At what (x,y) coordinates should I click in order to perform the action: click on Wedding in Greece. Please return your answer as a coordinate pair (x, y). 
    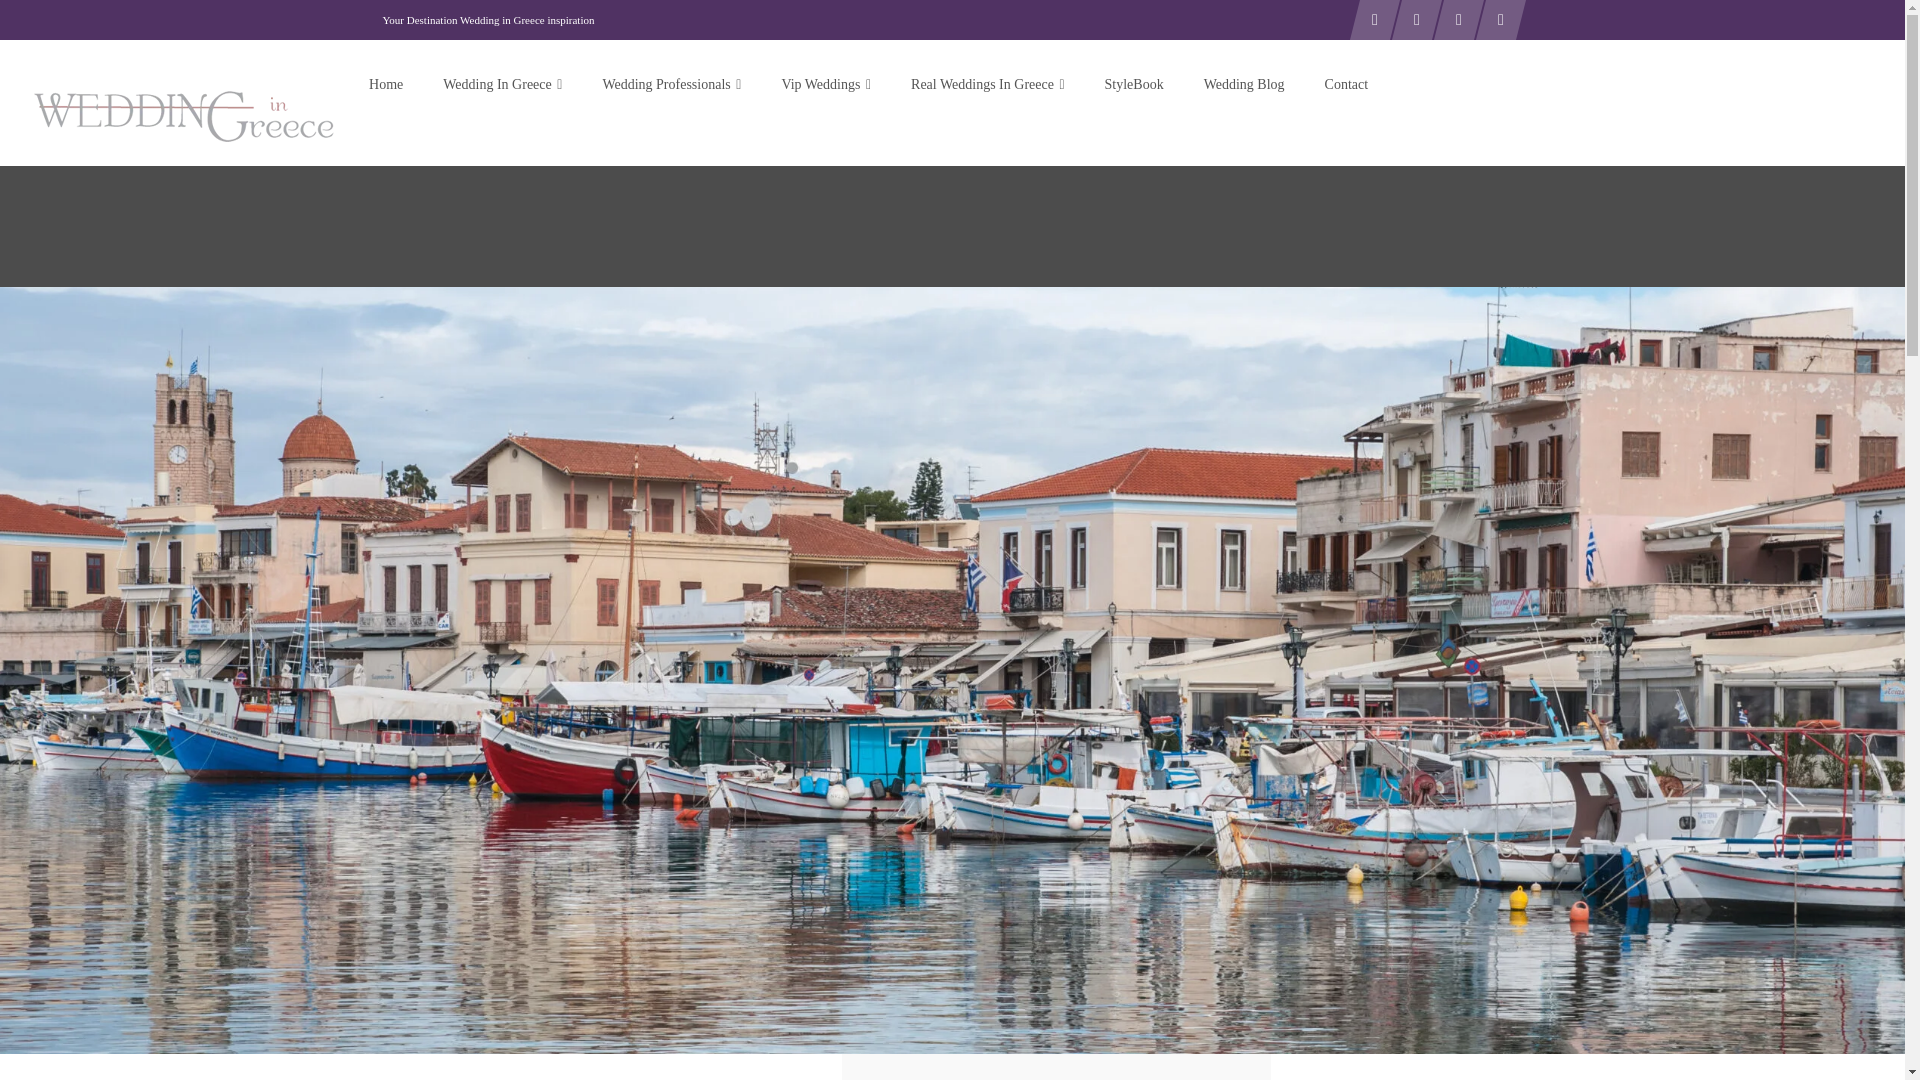
    Looking at the image, I should click on (386, 85).